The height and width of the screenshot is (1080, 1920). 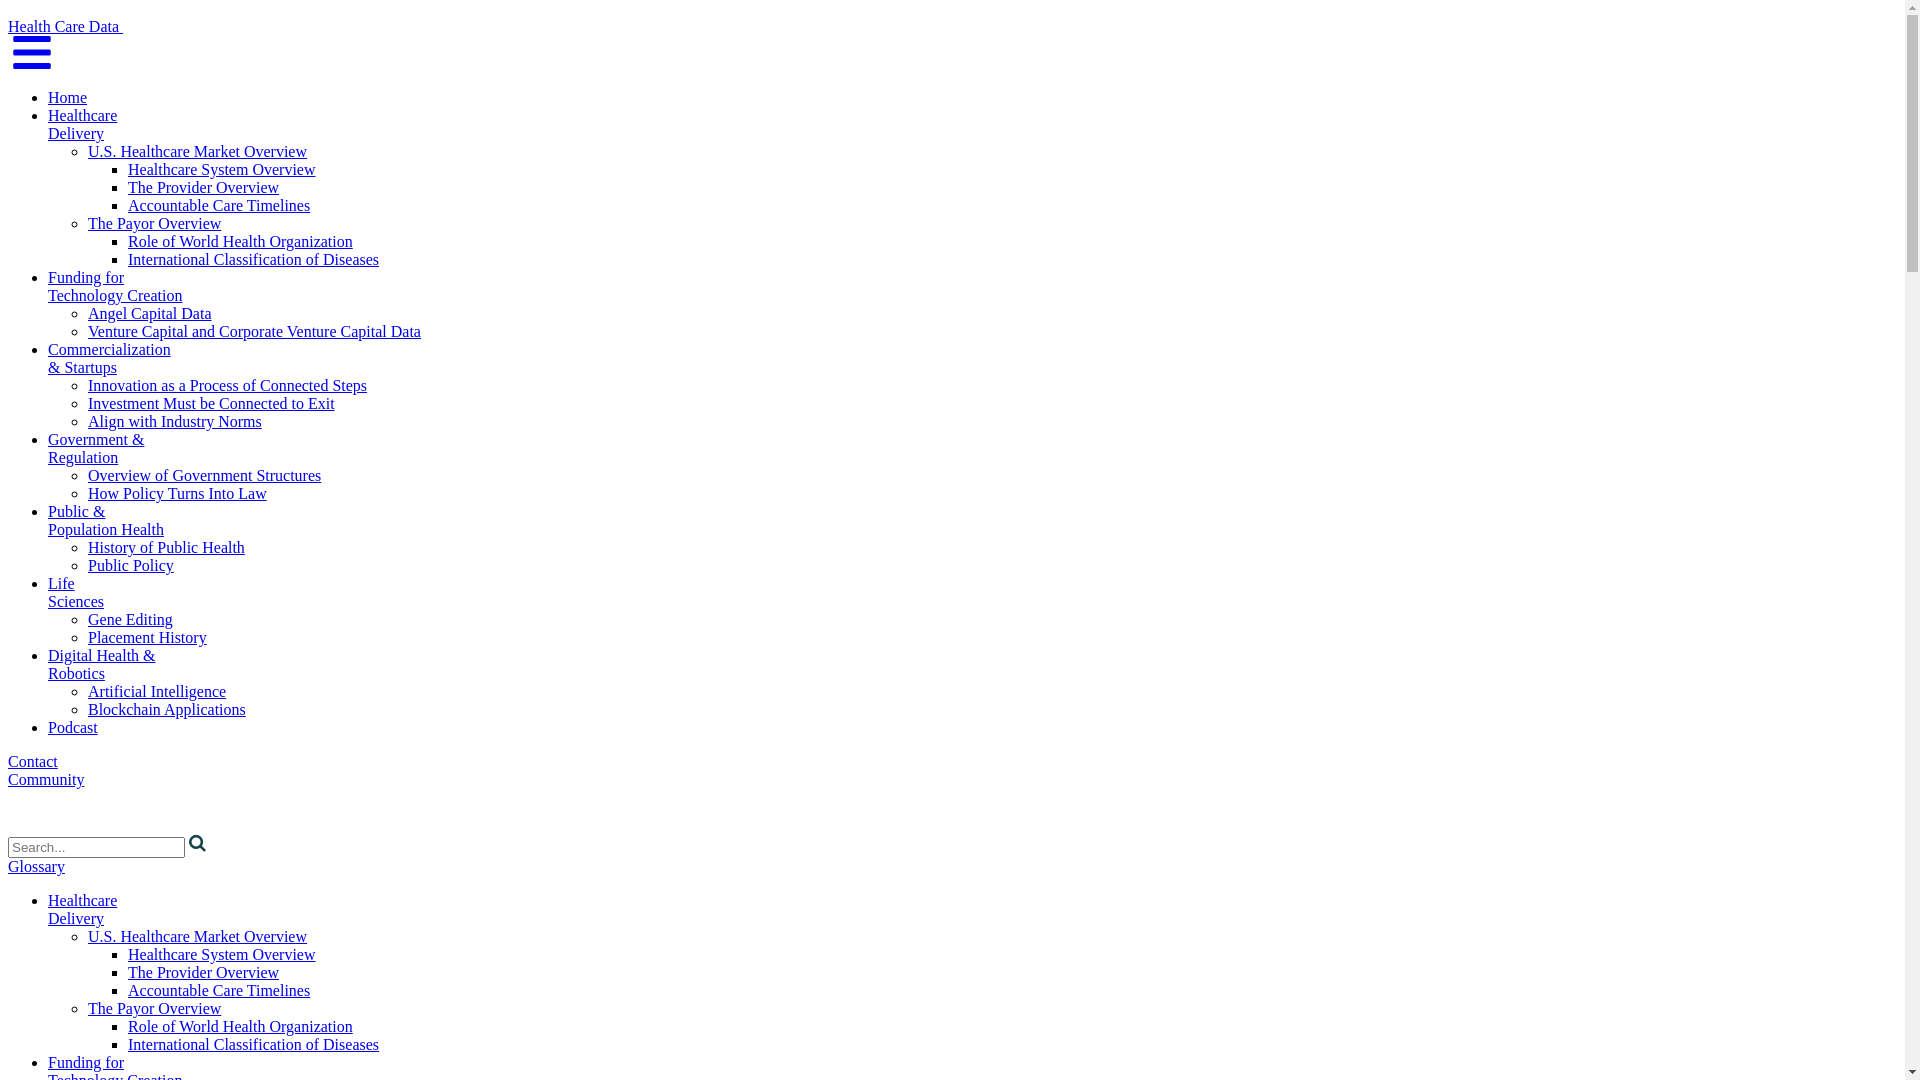 I want to click on Digital Health &
Robotics, so click(x=102, y=664).